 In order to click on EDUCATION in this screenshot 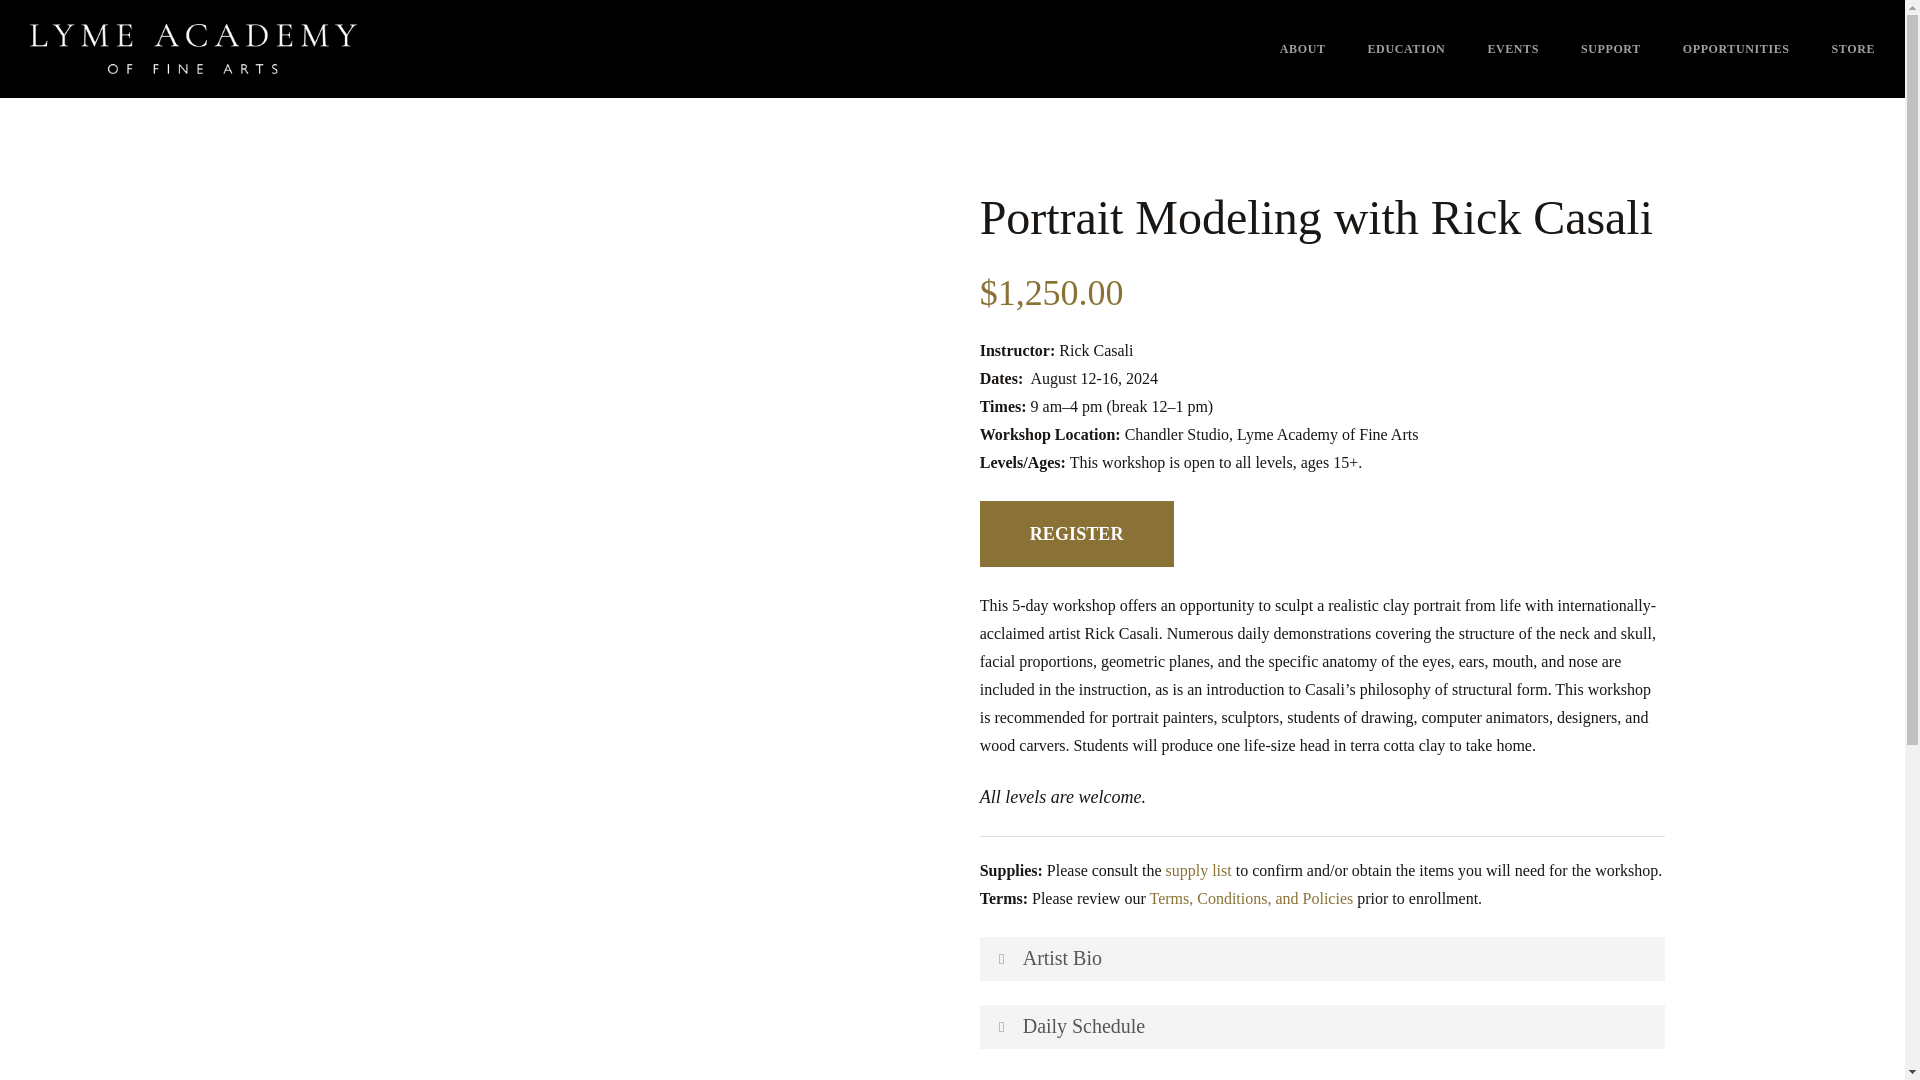, I will do `click(1406, 49)`.